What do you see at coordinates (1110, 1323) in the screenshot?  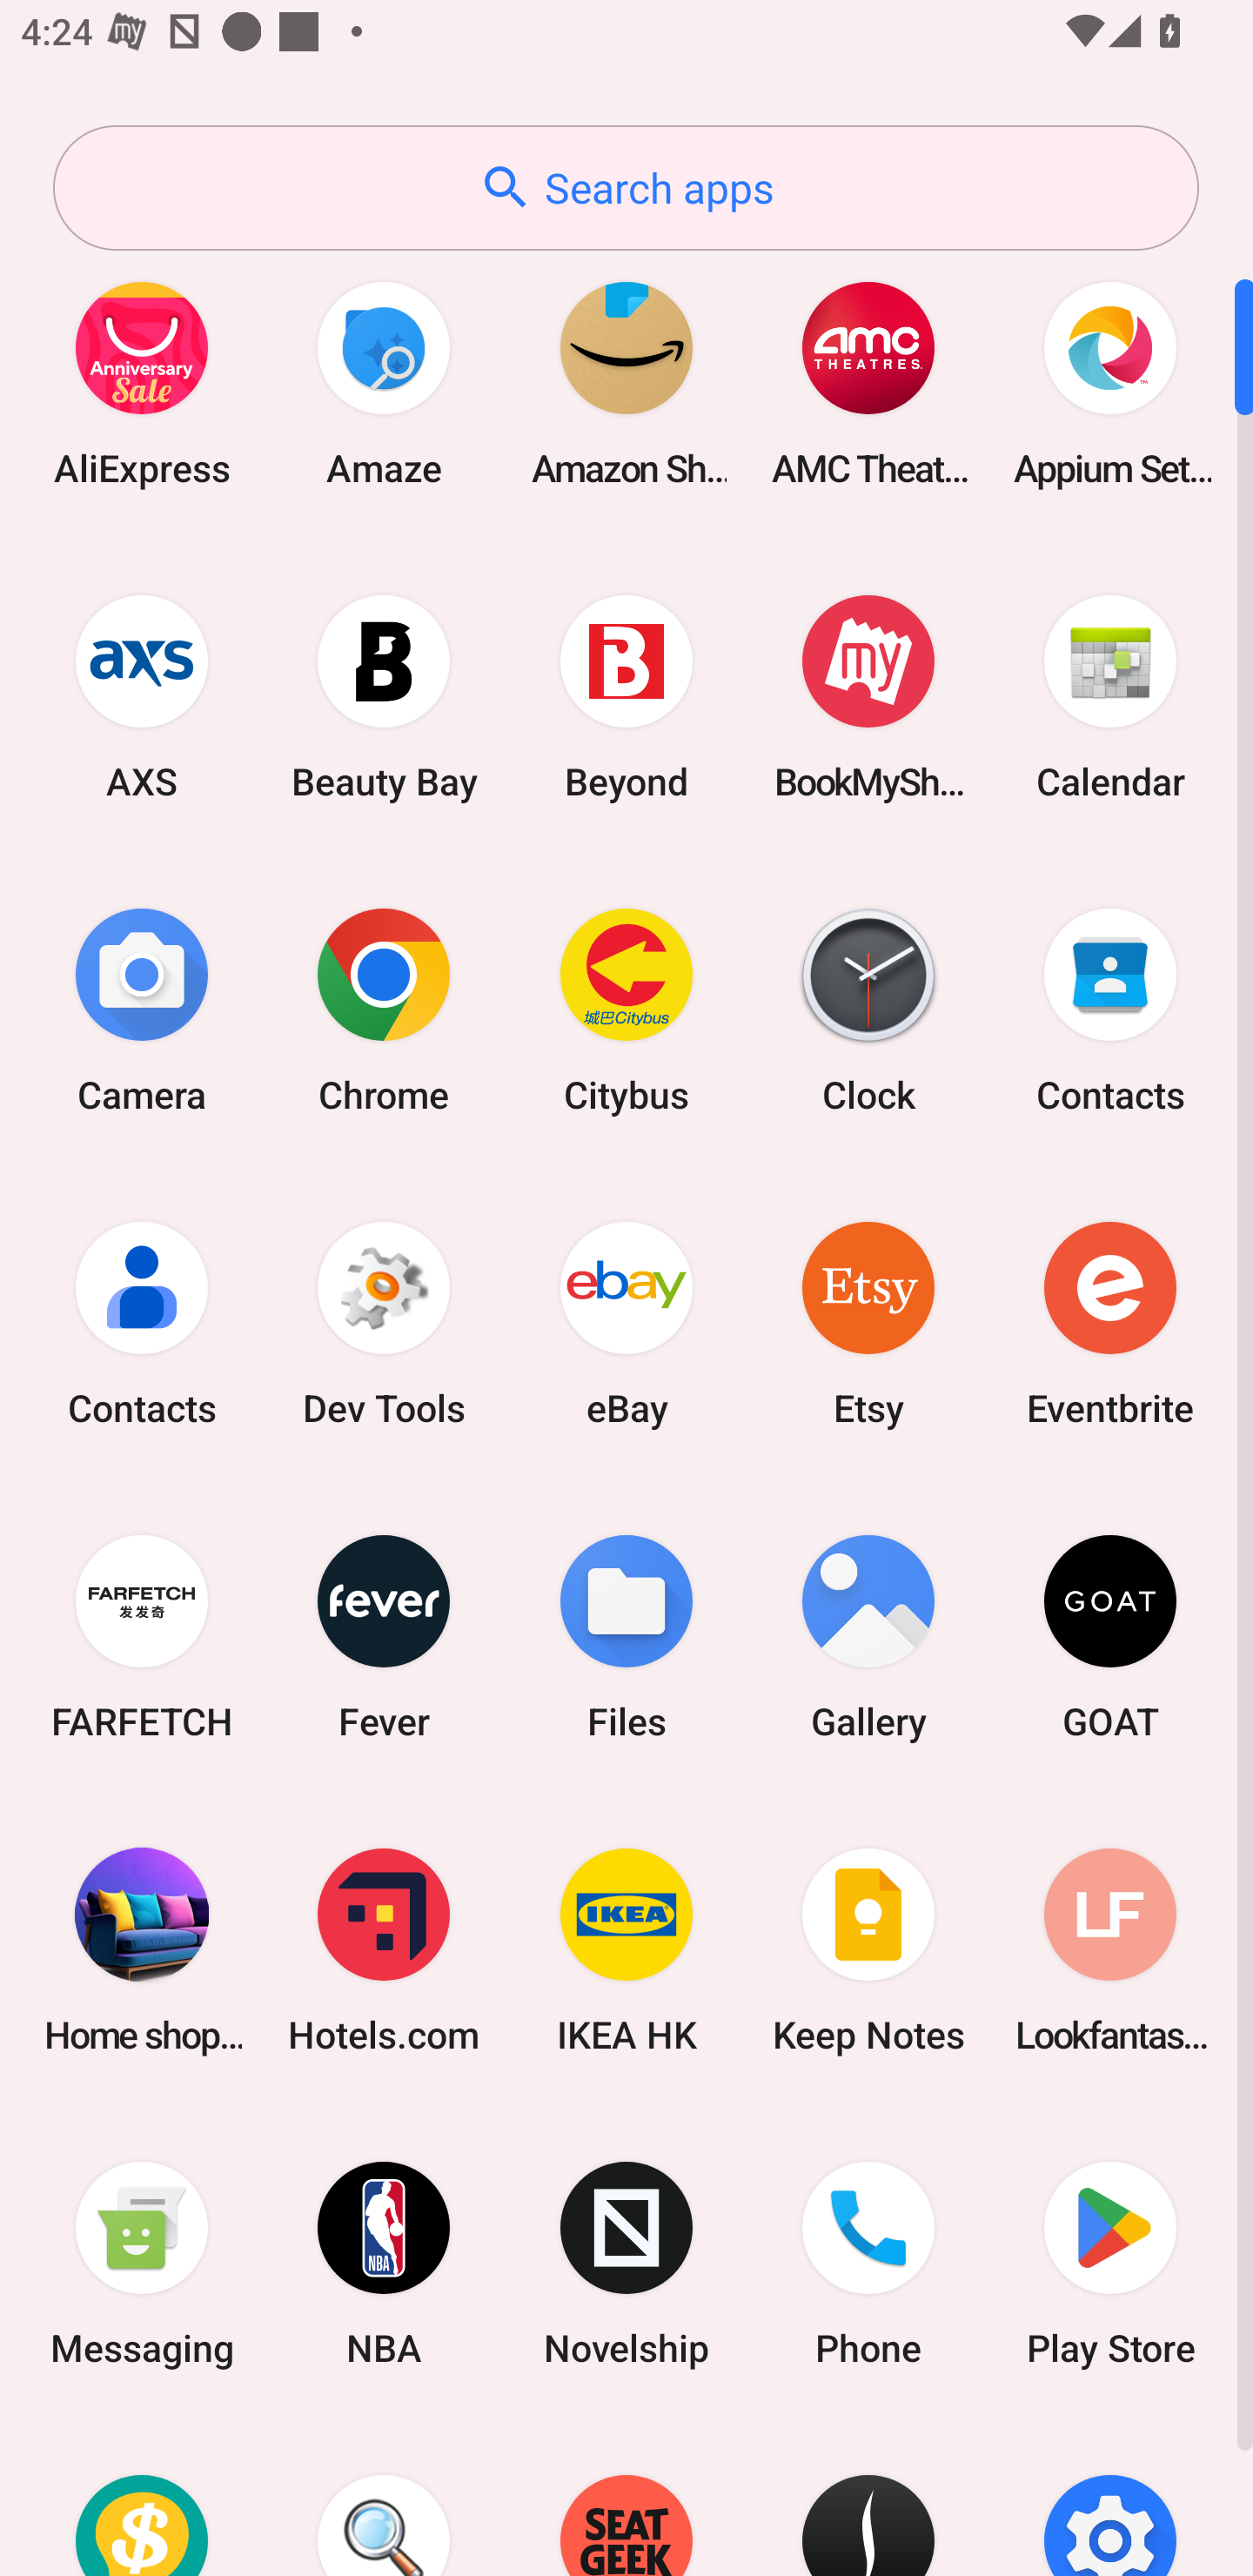 I see `Eventbrite` at bounding box center [1110, 1323].